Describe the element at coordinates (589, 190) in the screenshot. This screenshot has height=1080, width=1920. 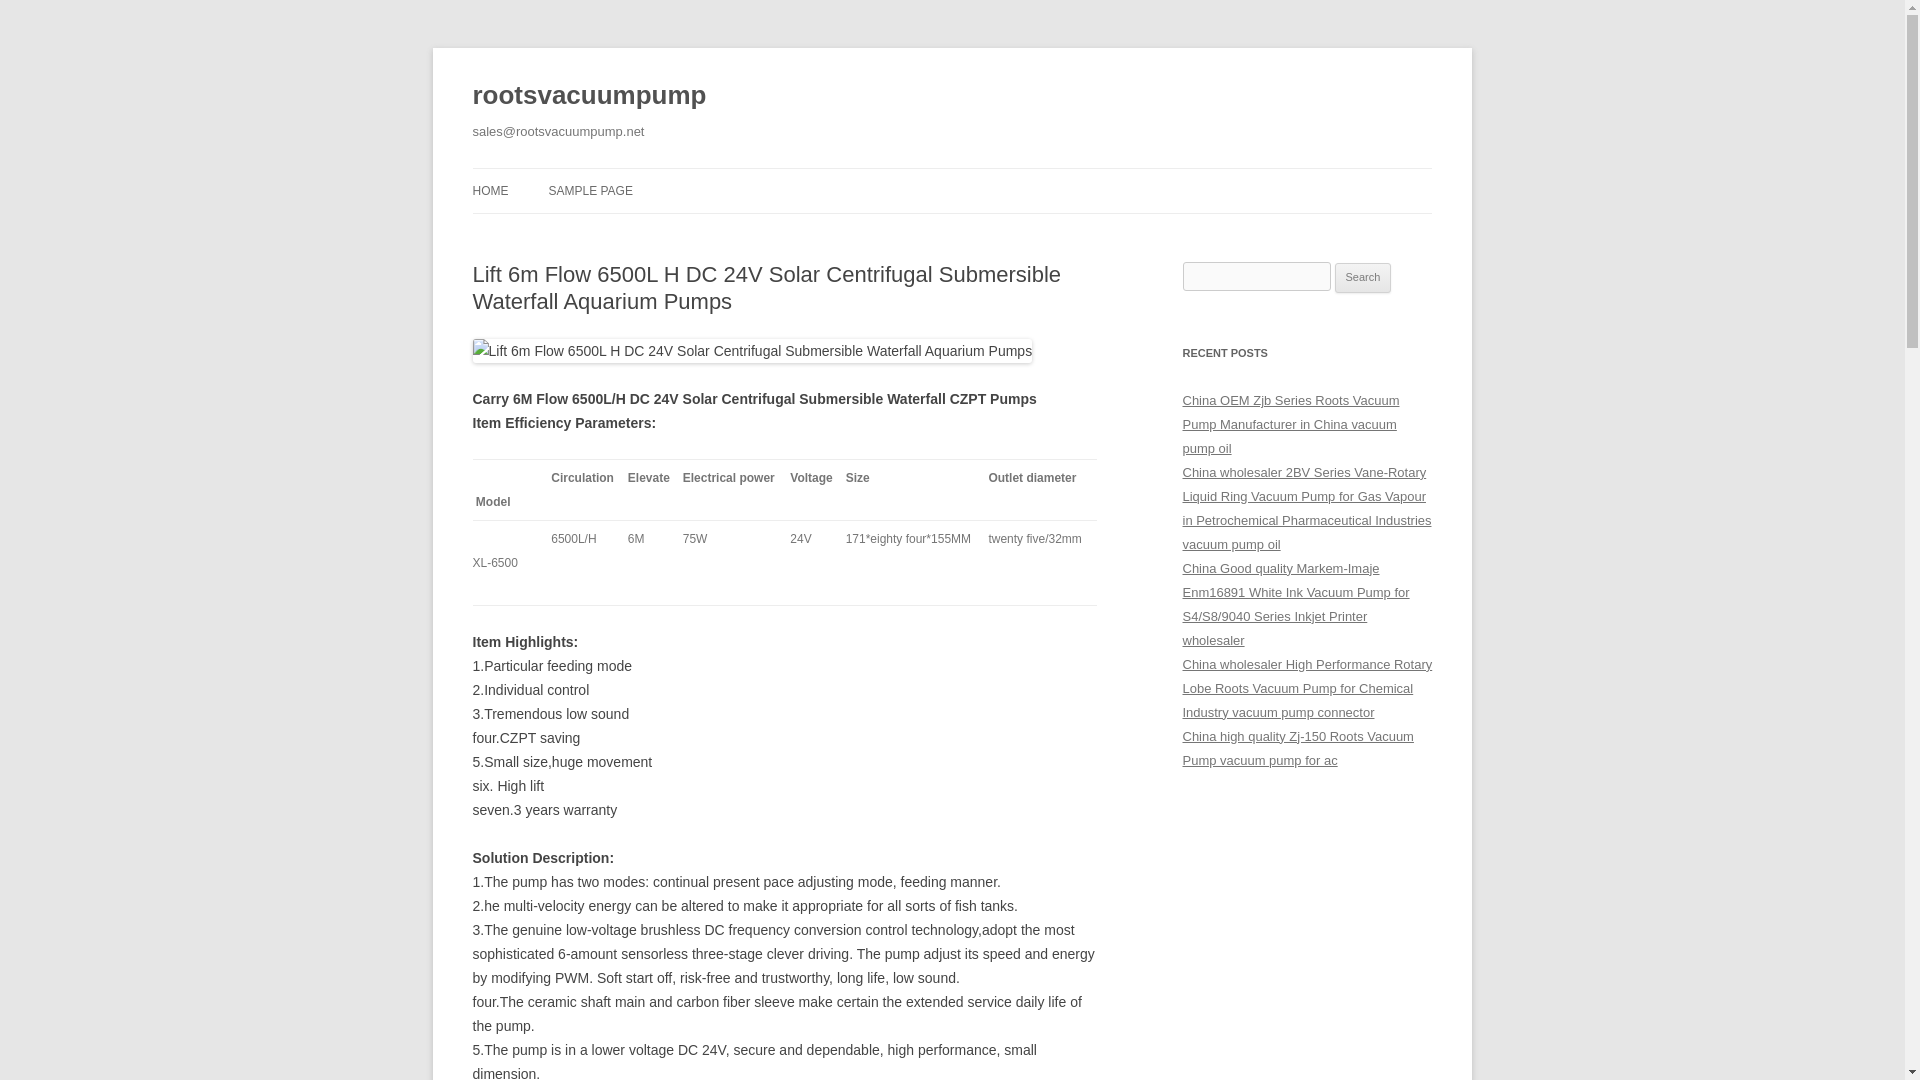
I see `SAMPLE PAGE` at that location.